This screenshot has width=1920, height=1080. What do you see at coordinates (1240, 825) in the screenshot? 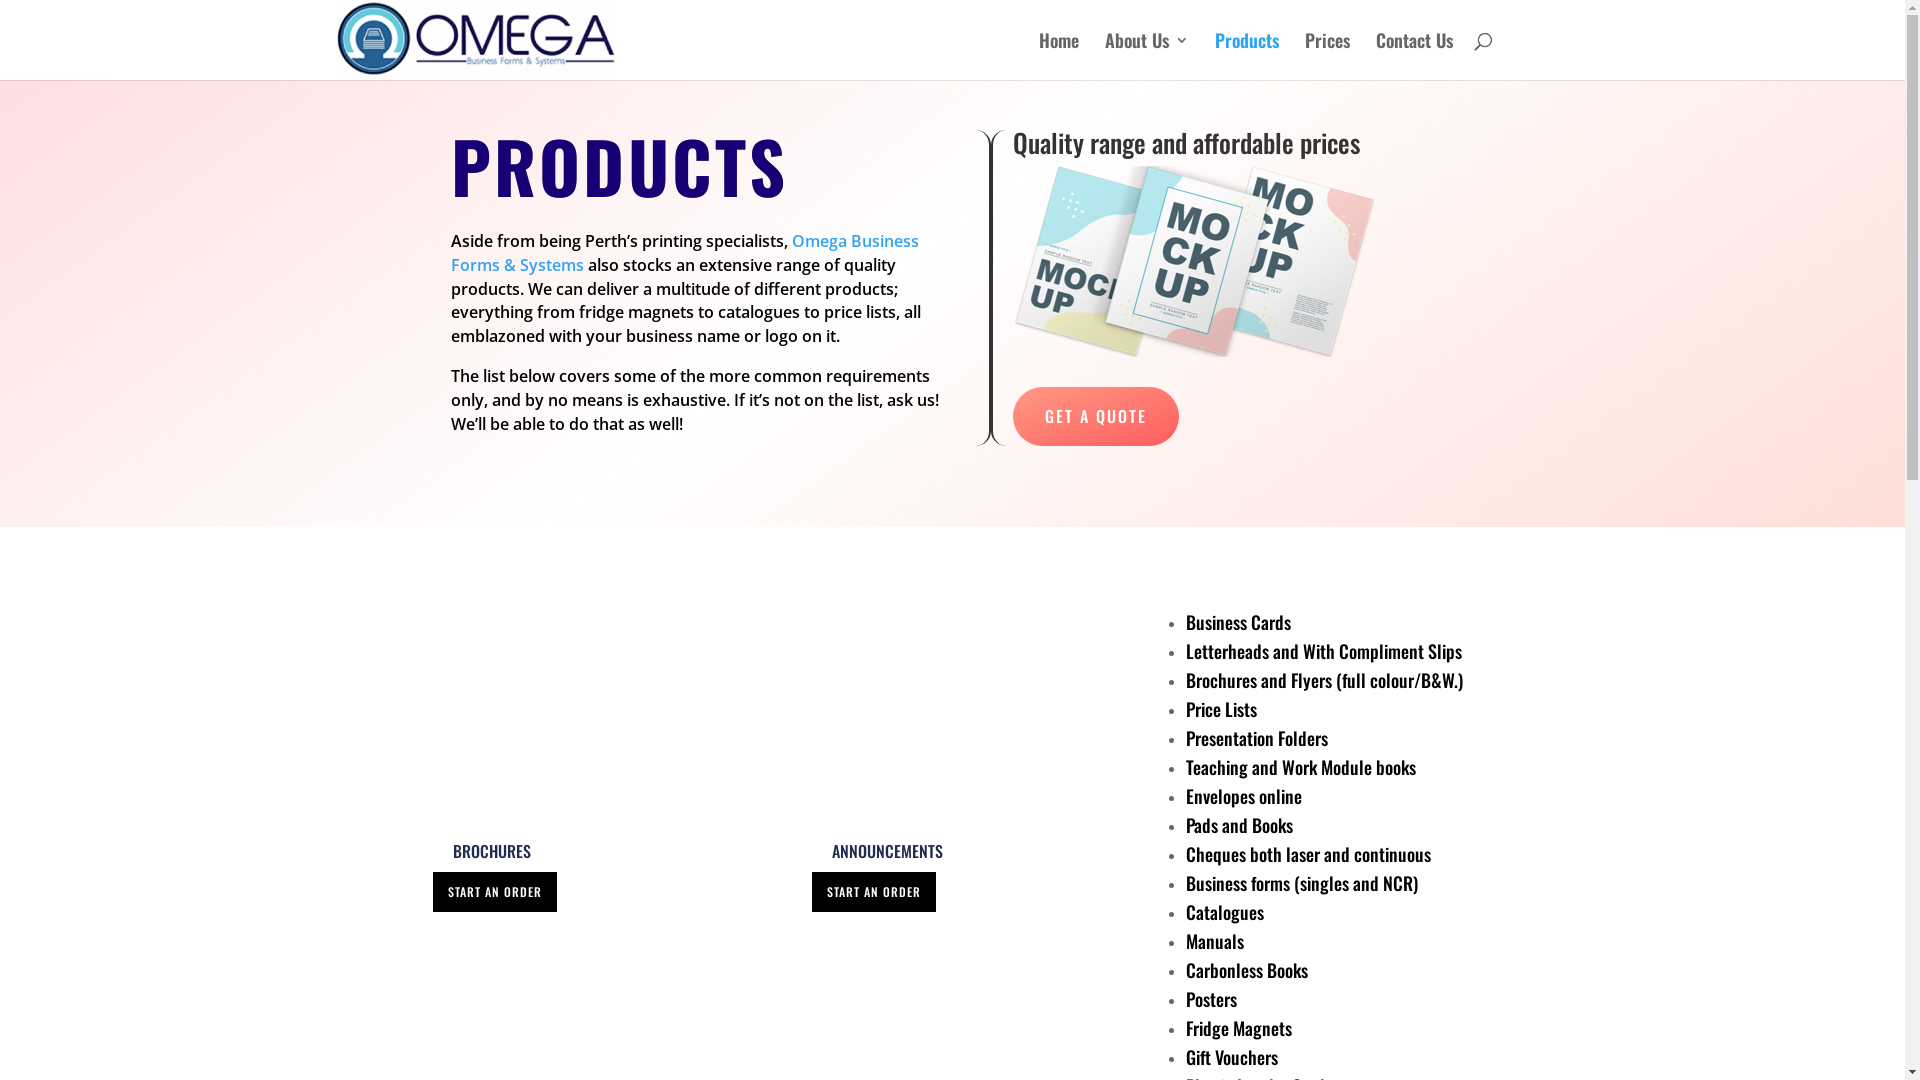
I see `Pads and Books` at bounding box center [1240, 825].